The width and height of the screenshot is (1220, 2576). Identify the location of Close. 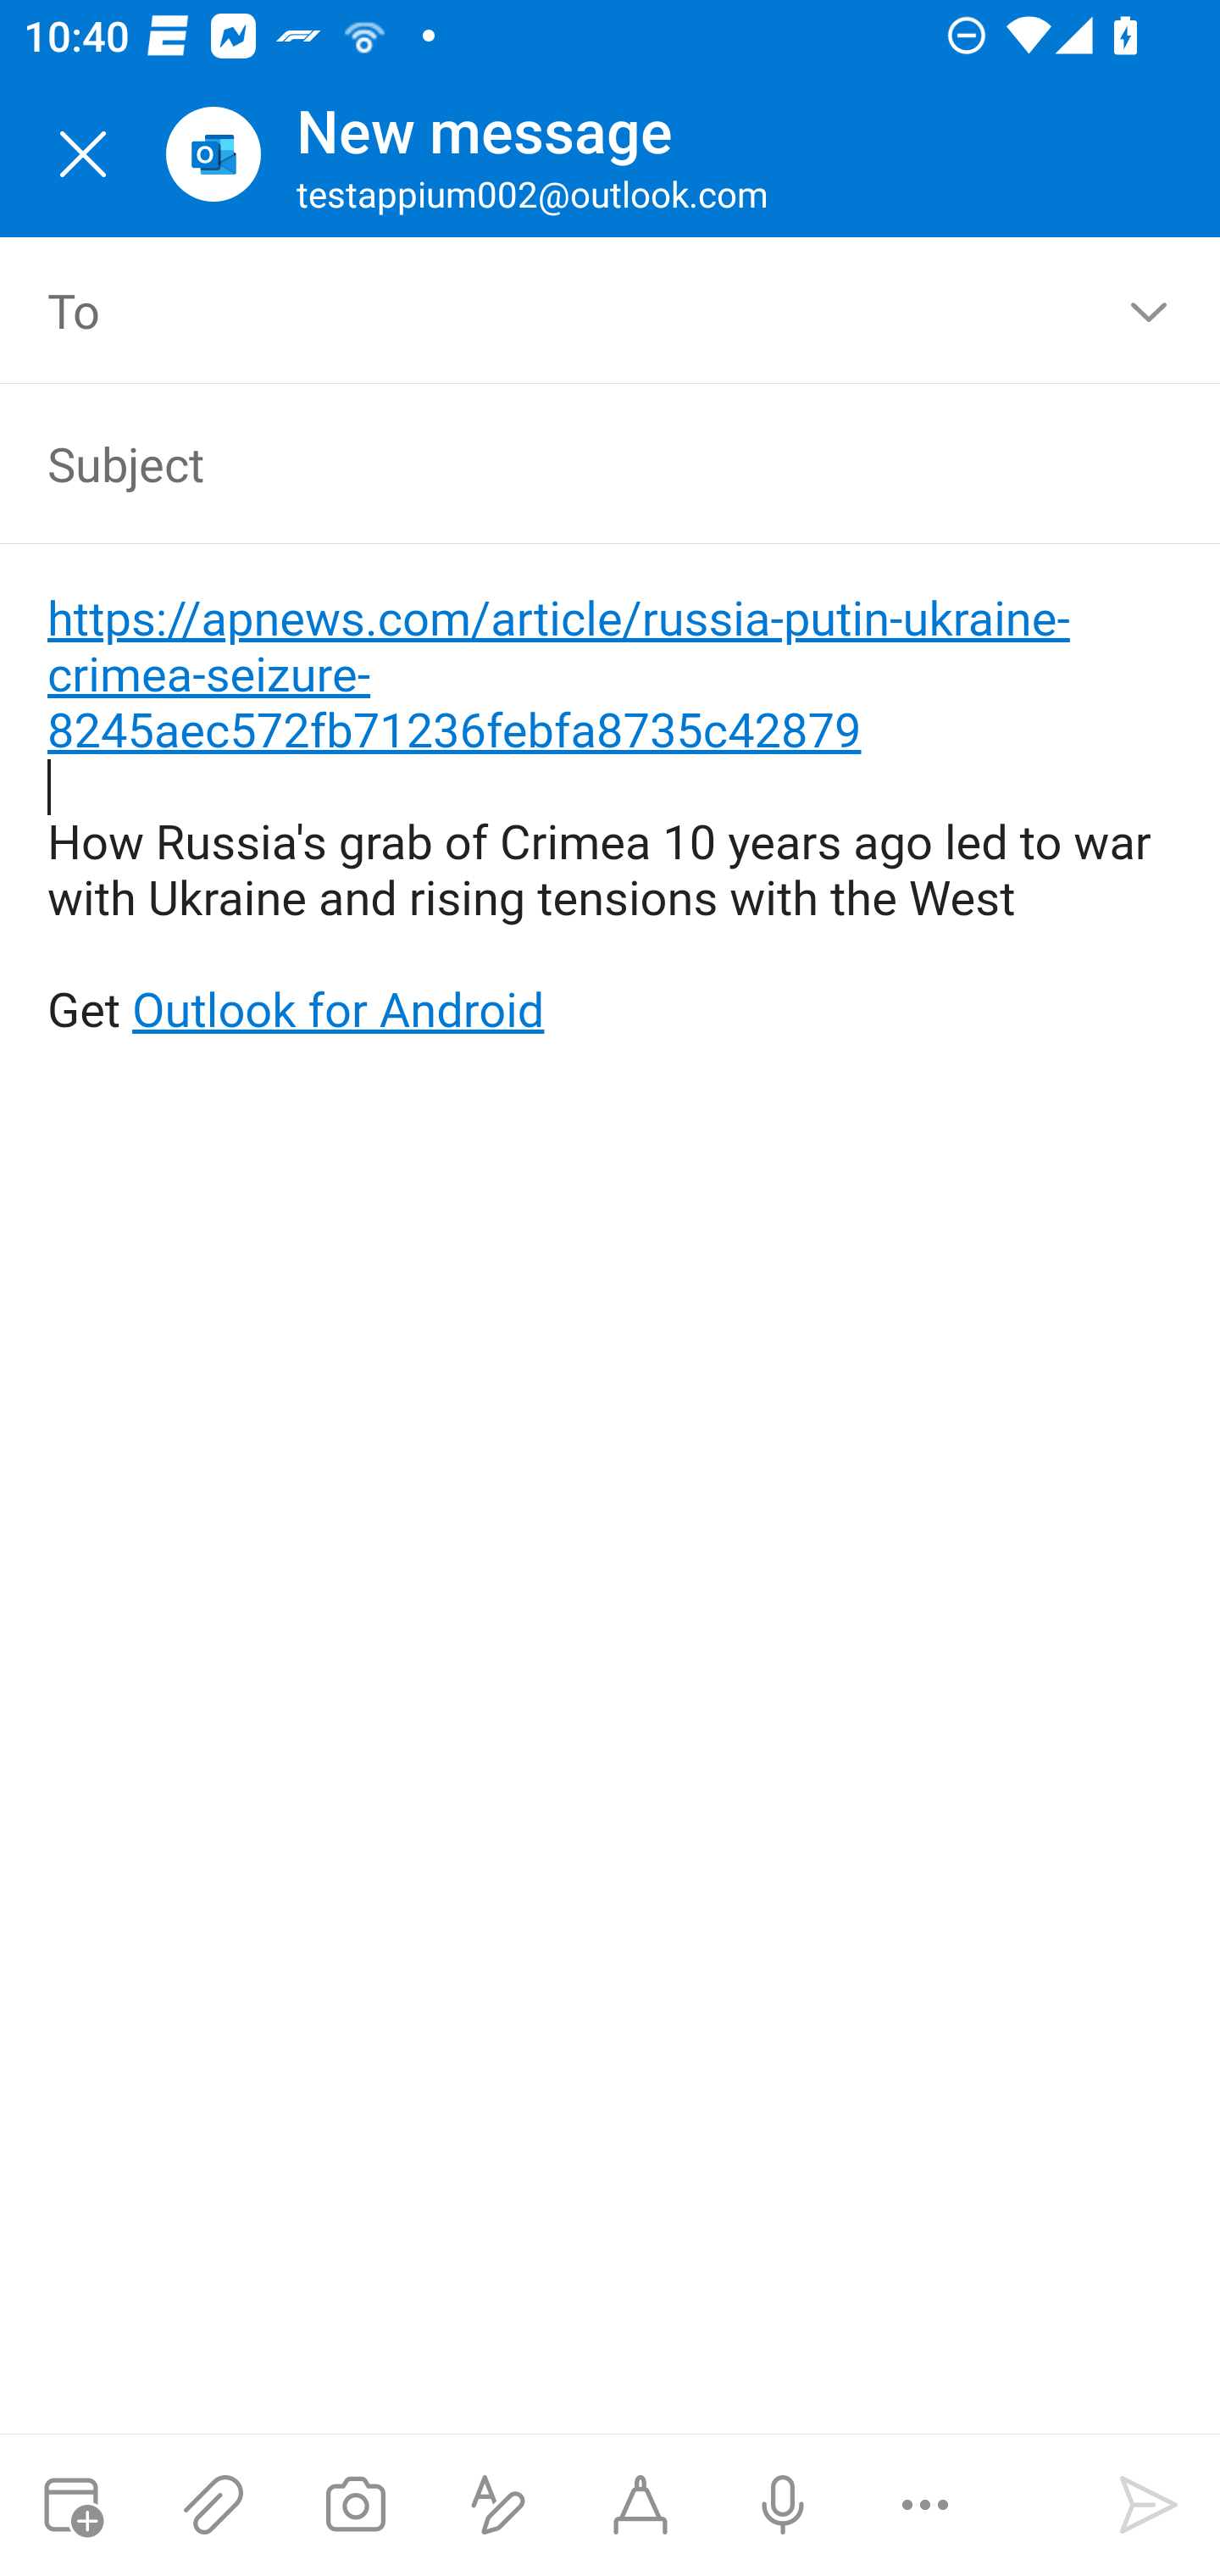
(83, 154).